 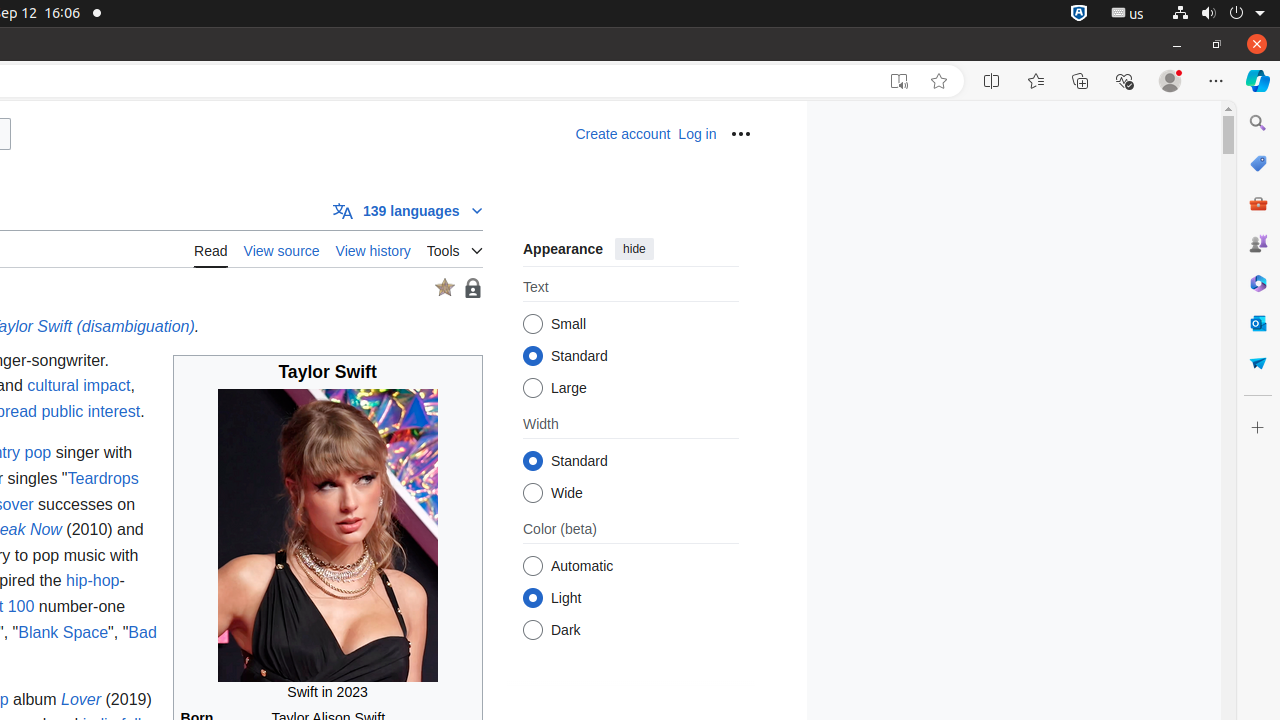 What do you see at coordinates (1258, 163) in the screenshot?
I see `Microsoft Shopping` at bounding box center [1258, 163].